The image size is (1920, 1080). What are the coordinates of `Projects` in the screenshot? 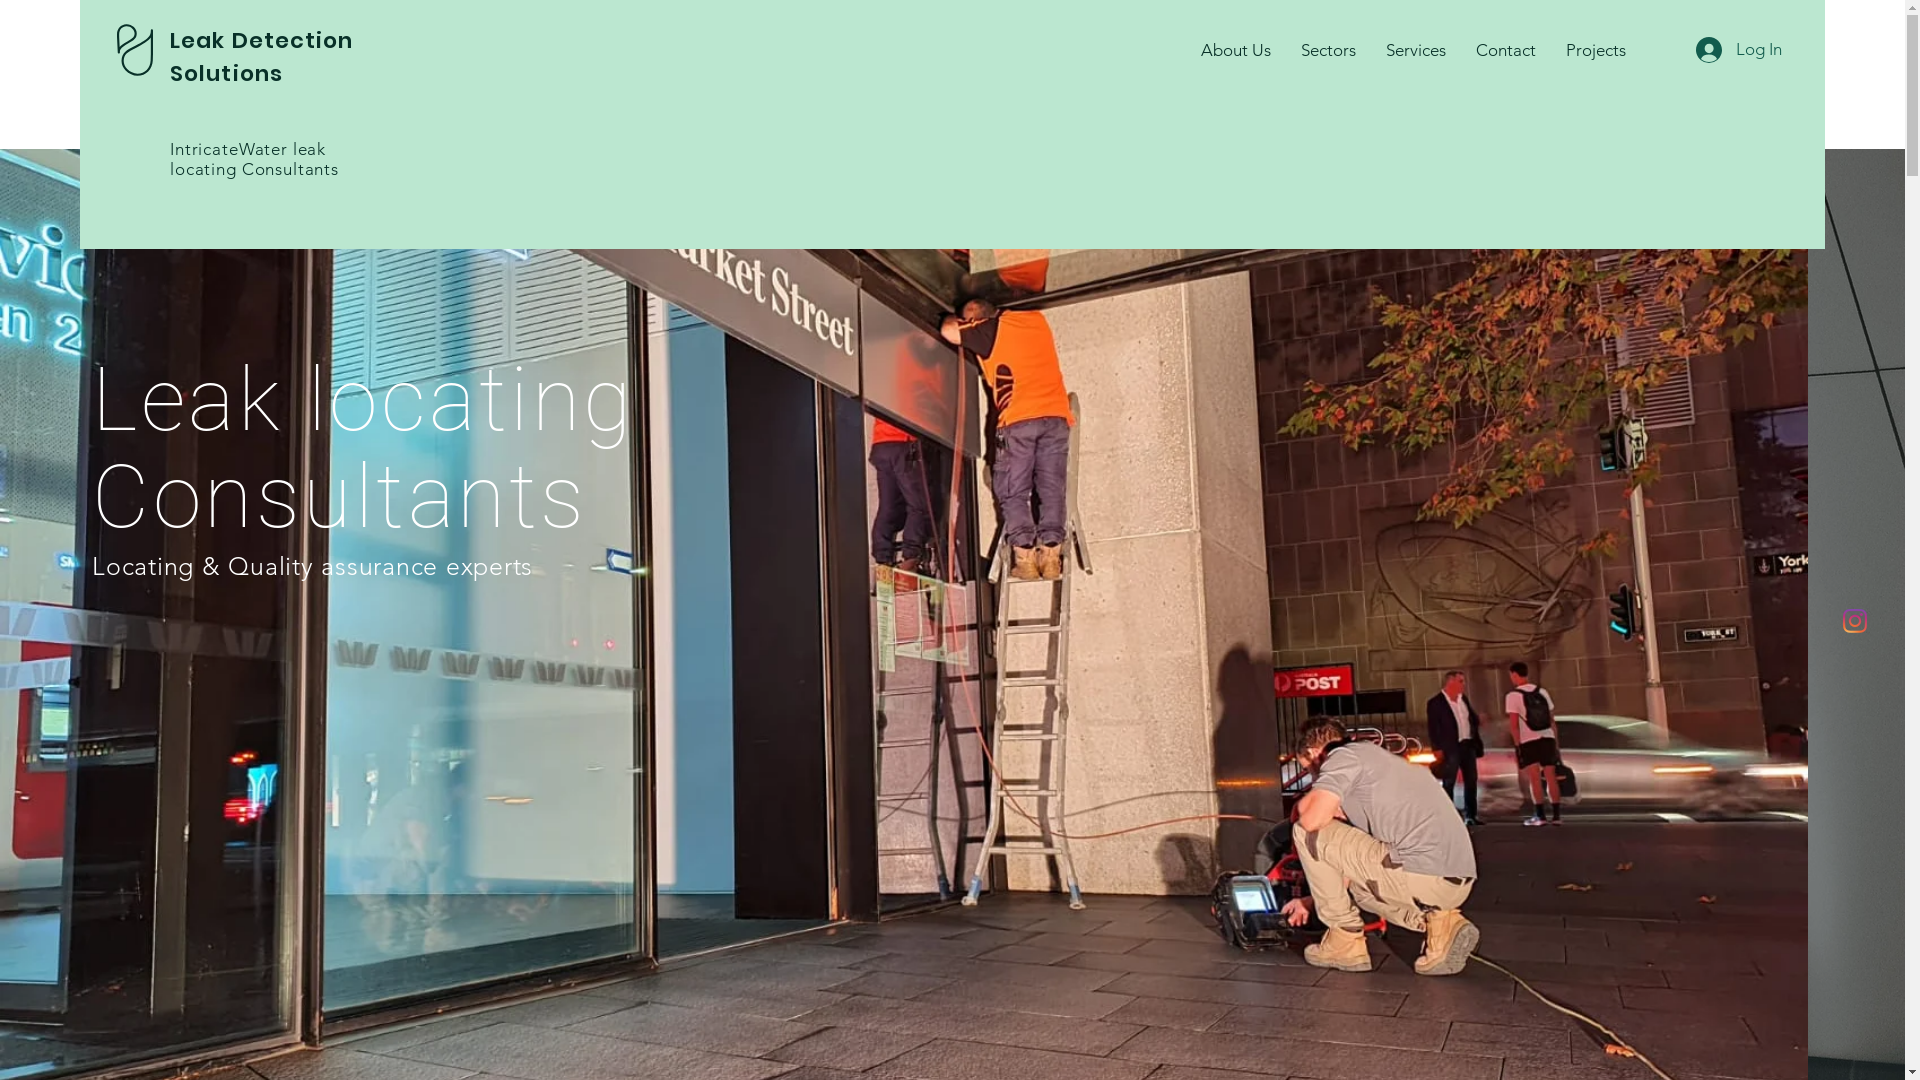 It's located at (1595, 50).